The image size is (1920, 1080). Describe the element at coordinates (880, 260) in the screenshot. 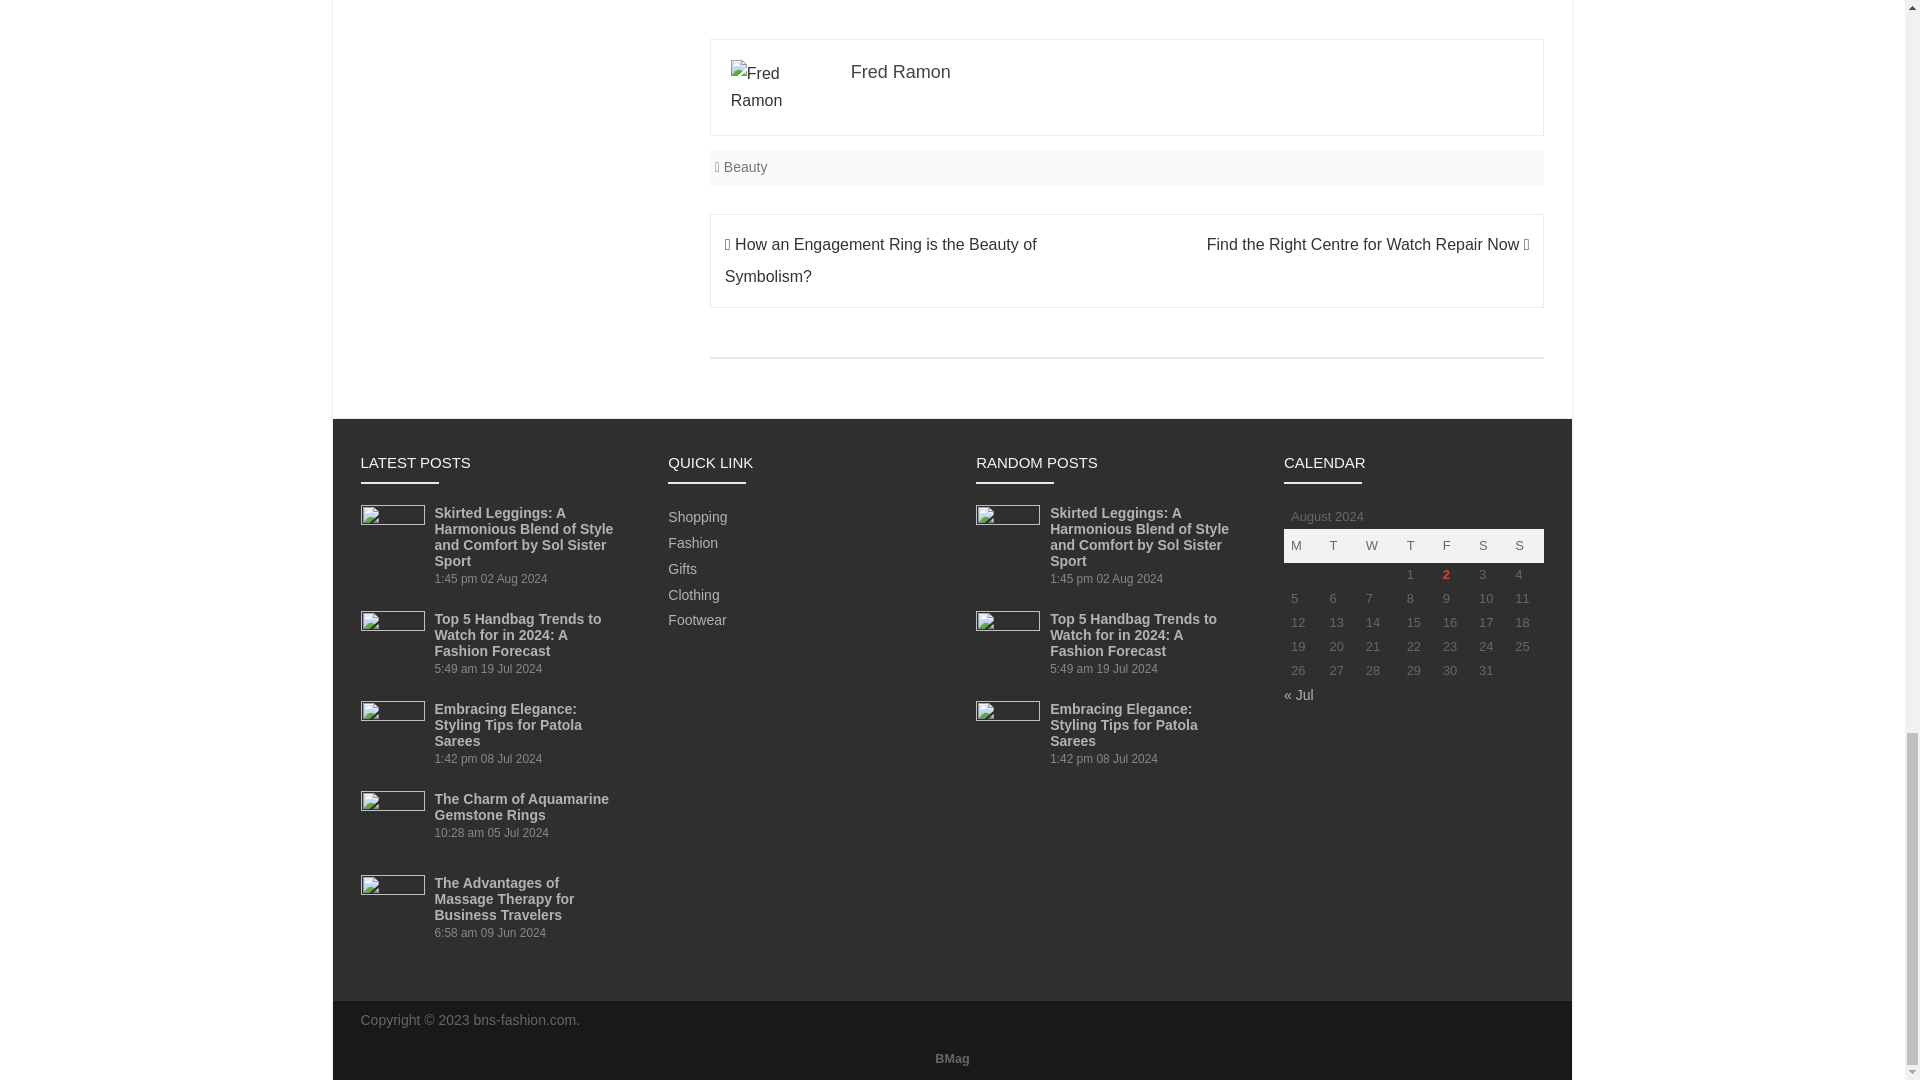

I see `How an Engagement Ring is the Beauty of Symbolism?` at that location.